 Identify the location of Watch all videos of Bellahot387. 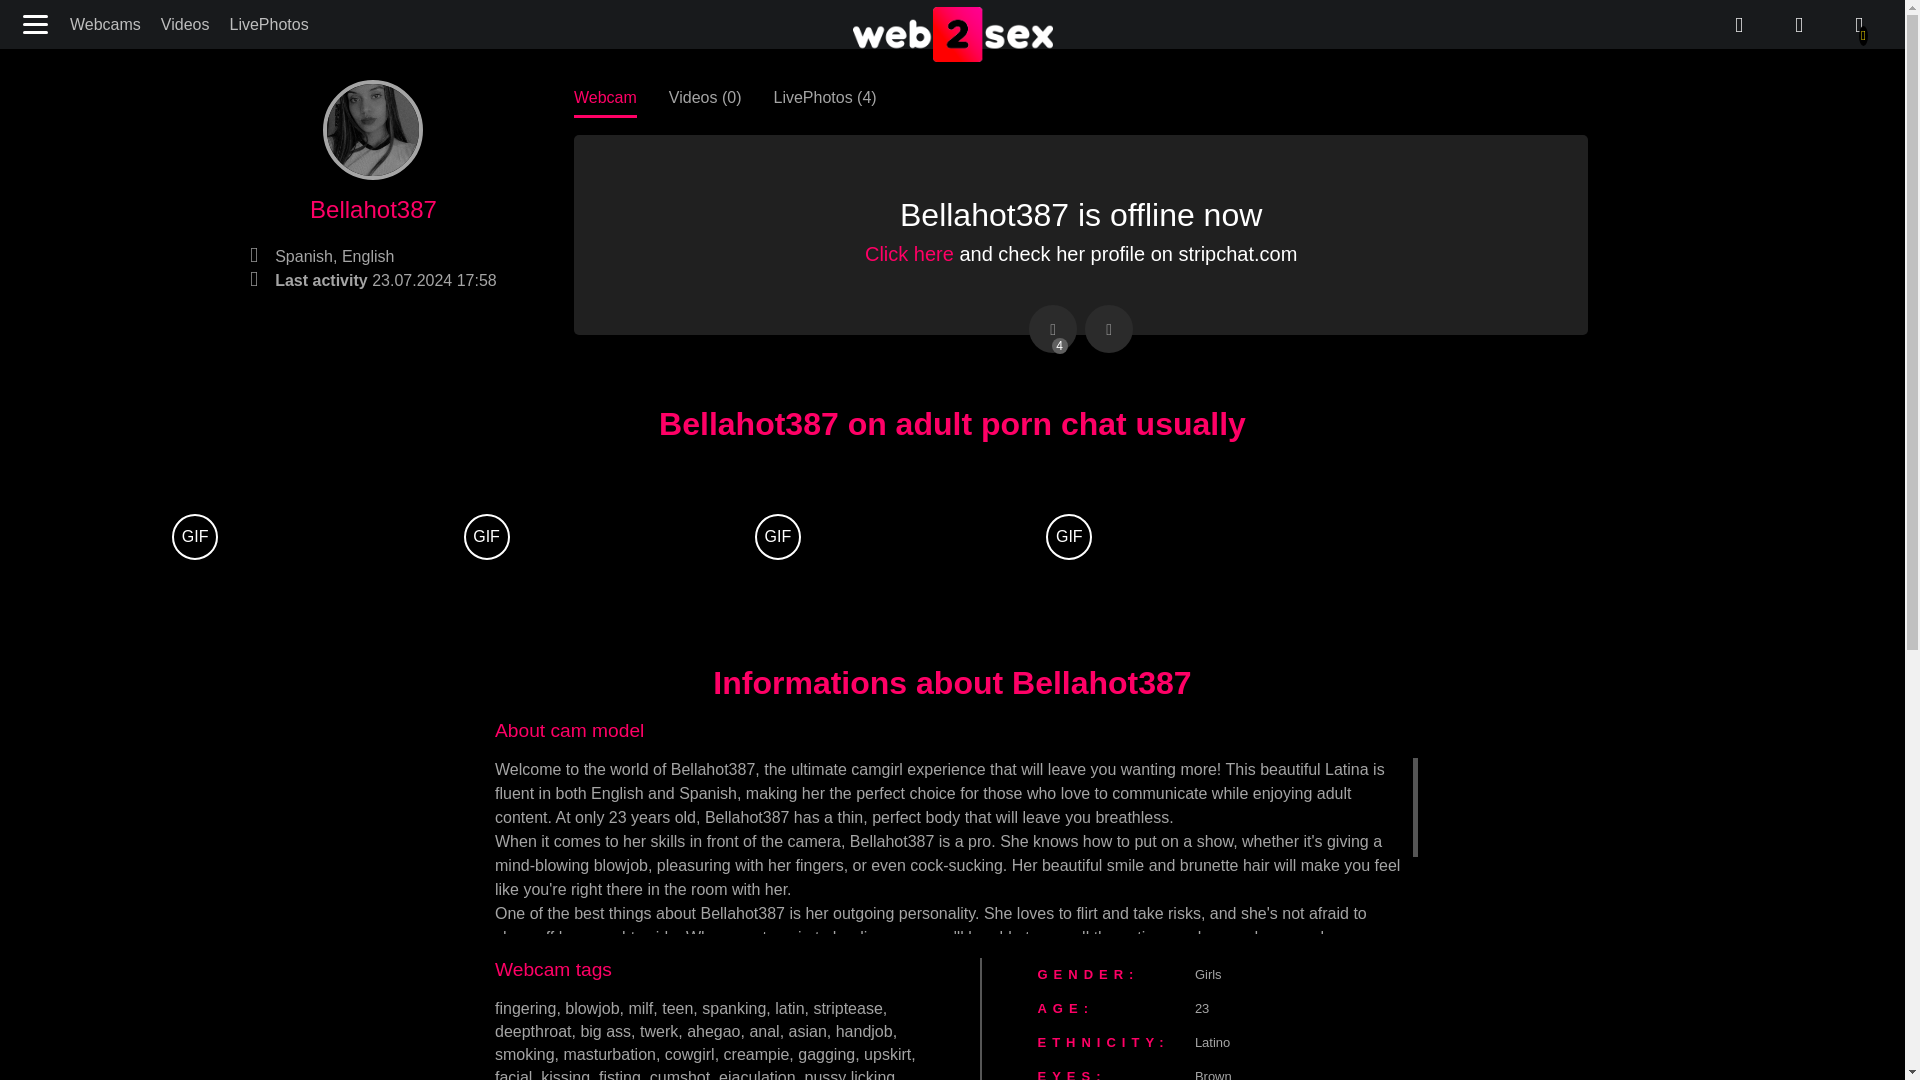
(704, 96).